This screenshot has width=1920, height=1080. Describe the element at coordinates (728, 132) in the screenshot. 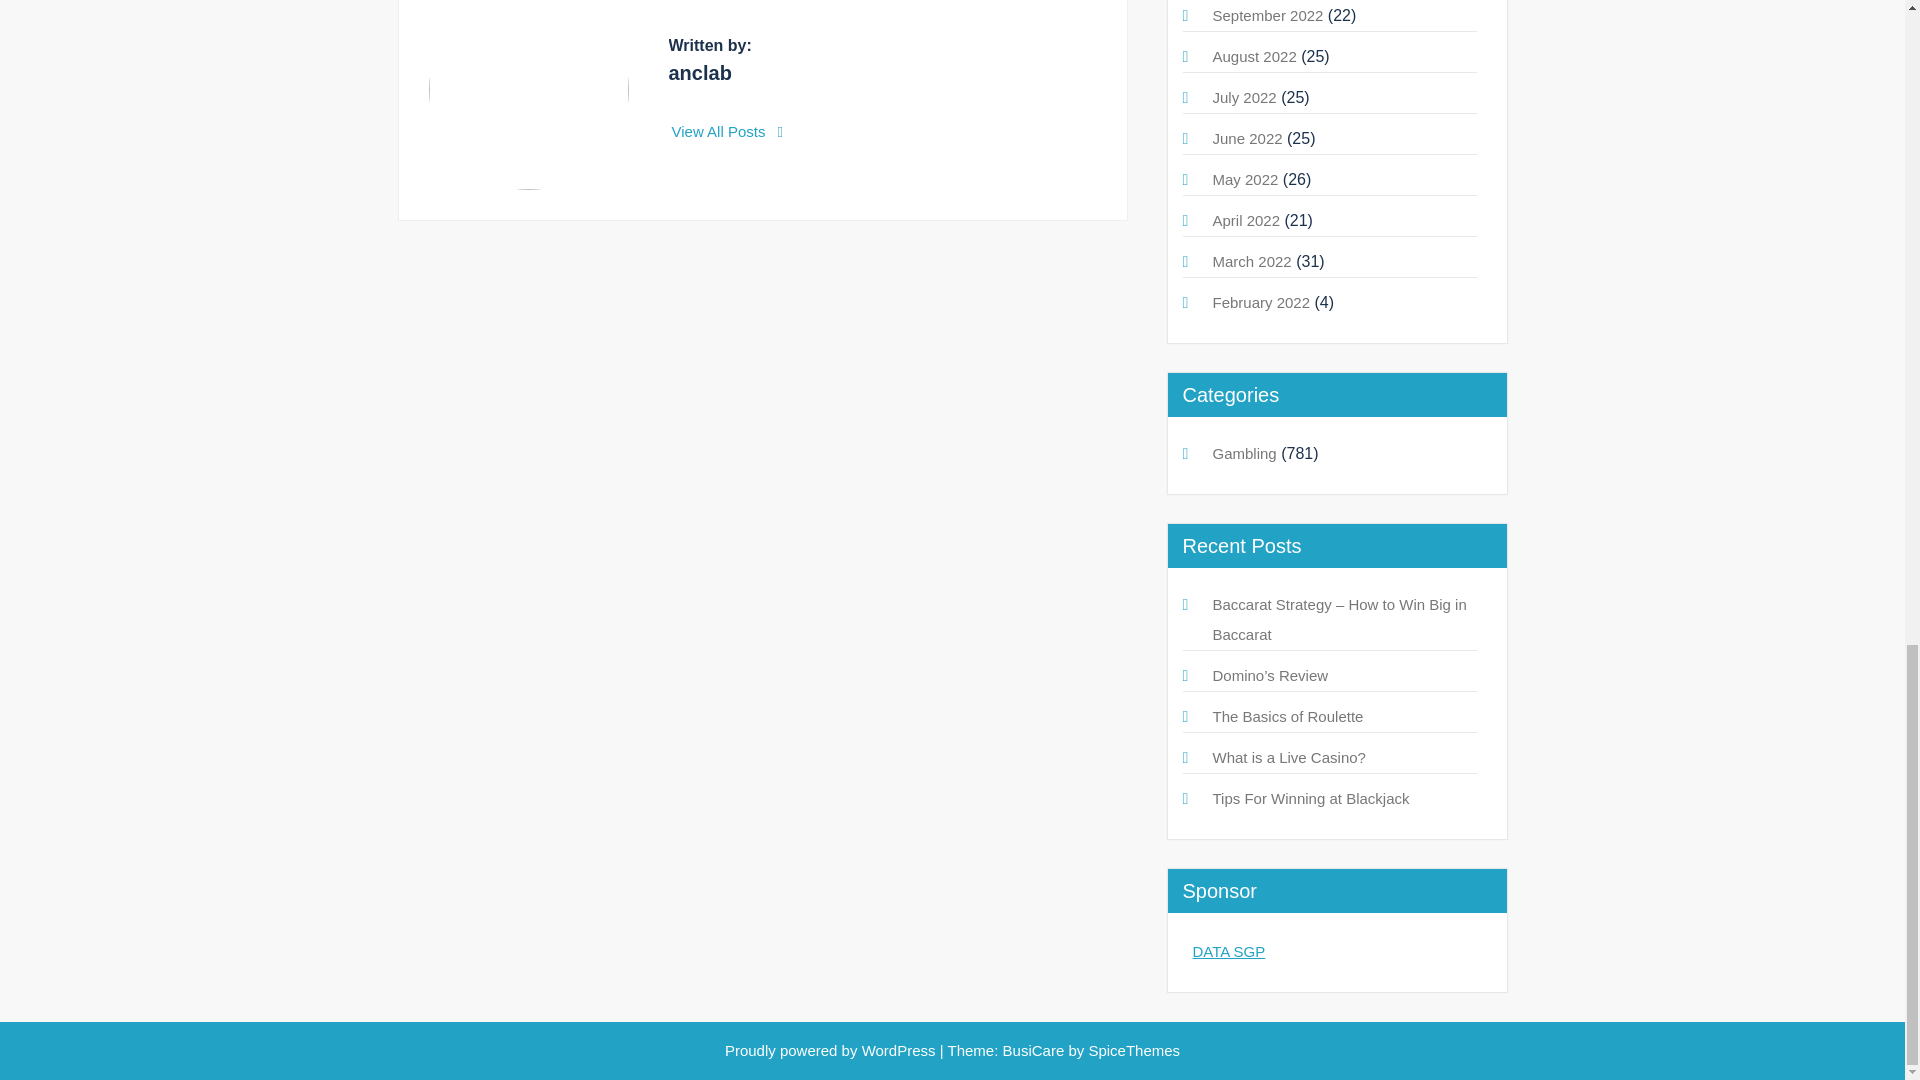

I see `View All Posts` at that location.